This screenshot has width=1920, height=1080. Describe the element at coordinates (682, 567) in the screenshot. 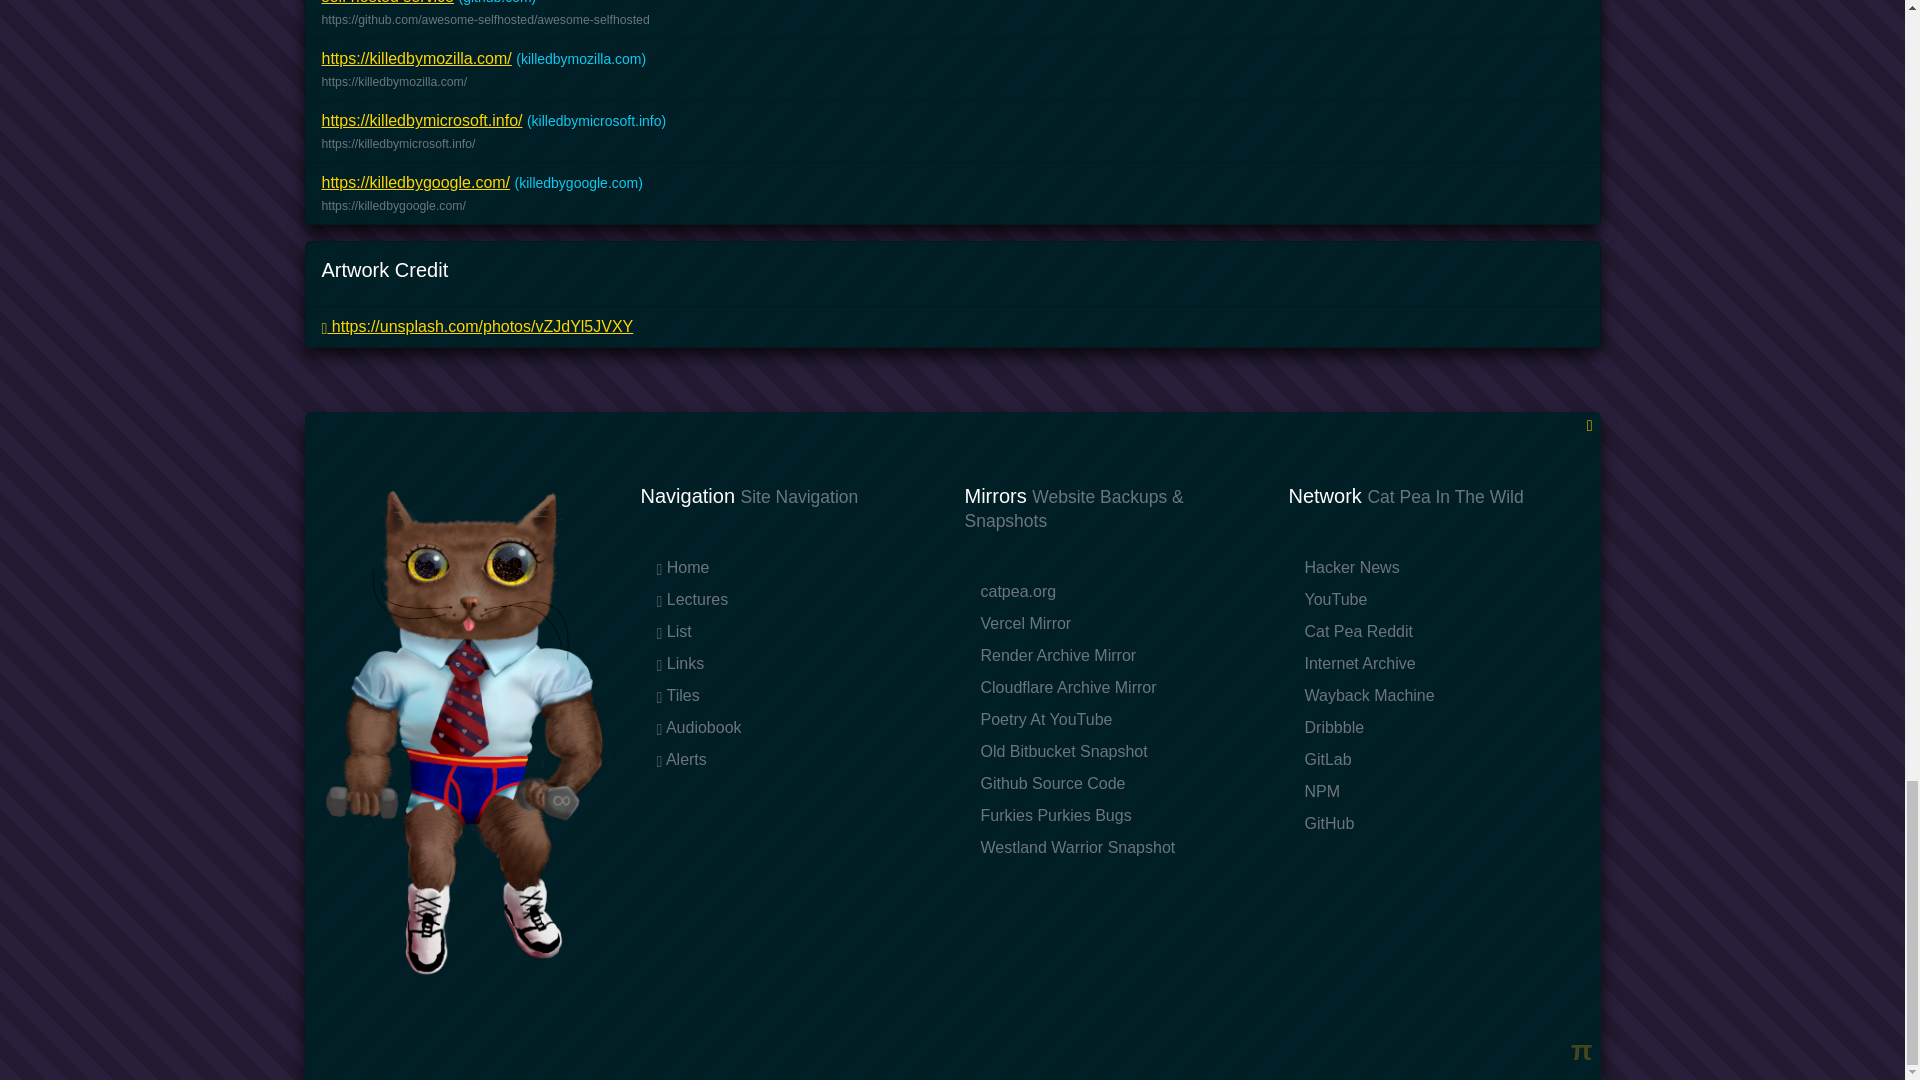

I see `Home` at that location.